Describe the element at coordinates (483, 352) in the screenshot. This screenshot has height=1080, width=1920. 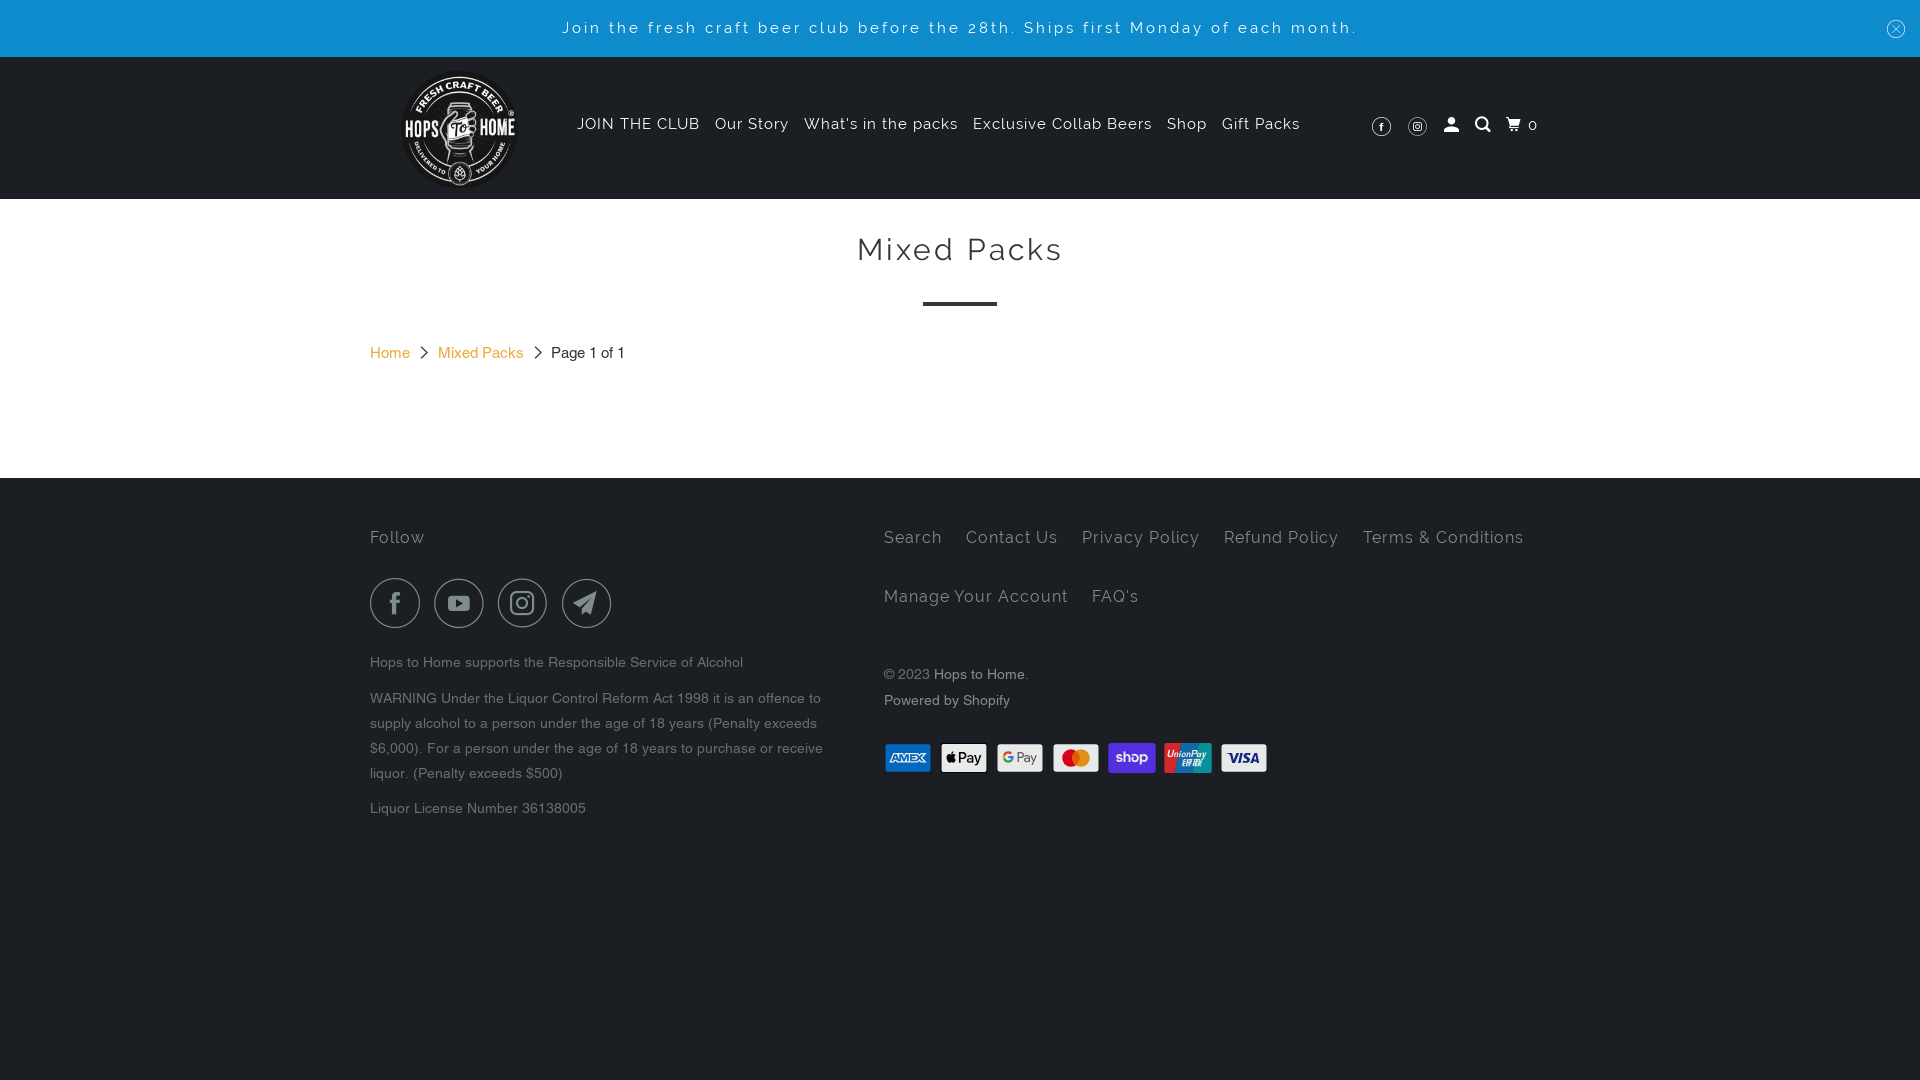
I see `Mixed Packs` at that location.